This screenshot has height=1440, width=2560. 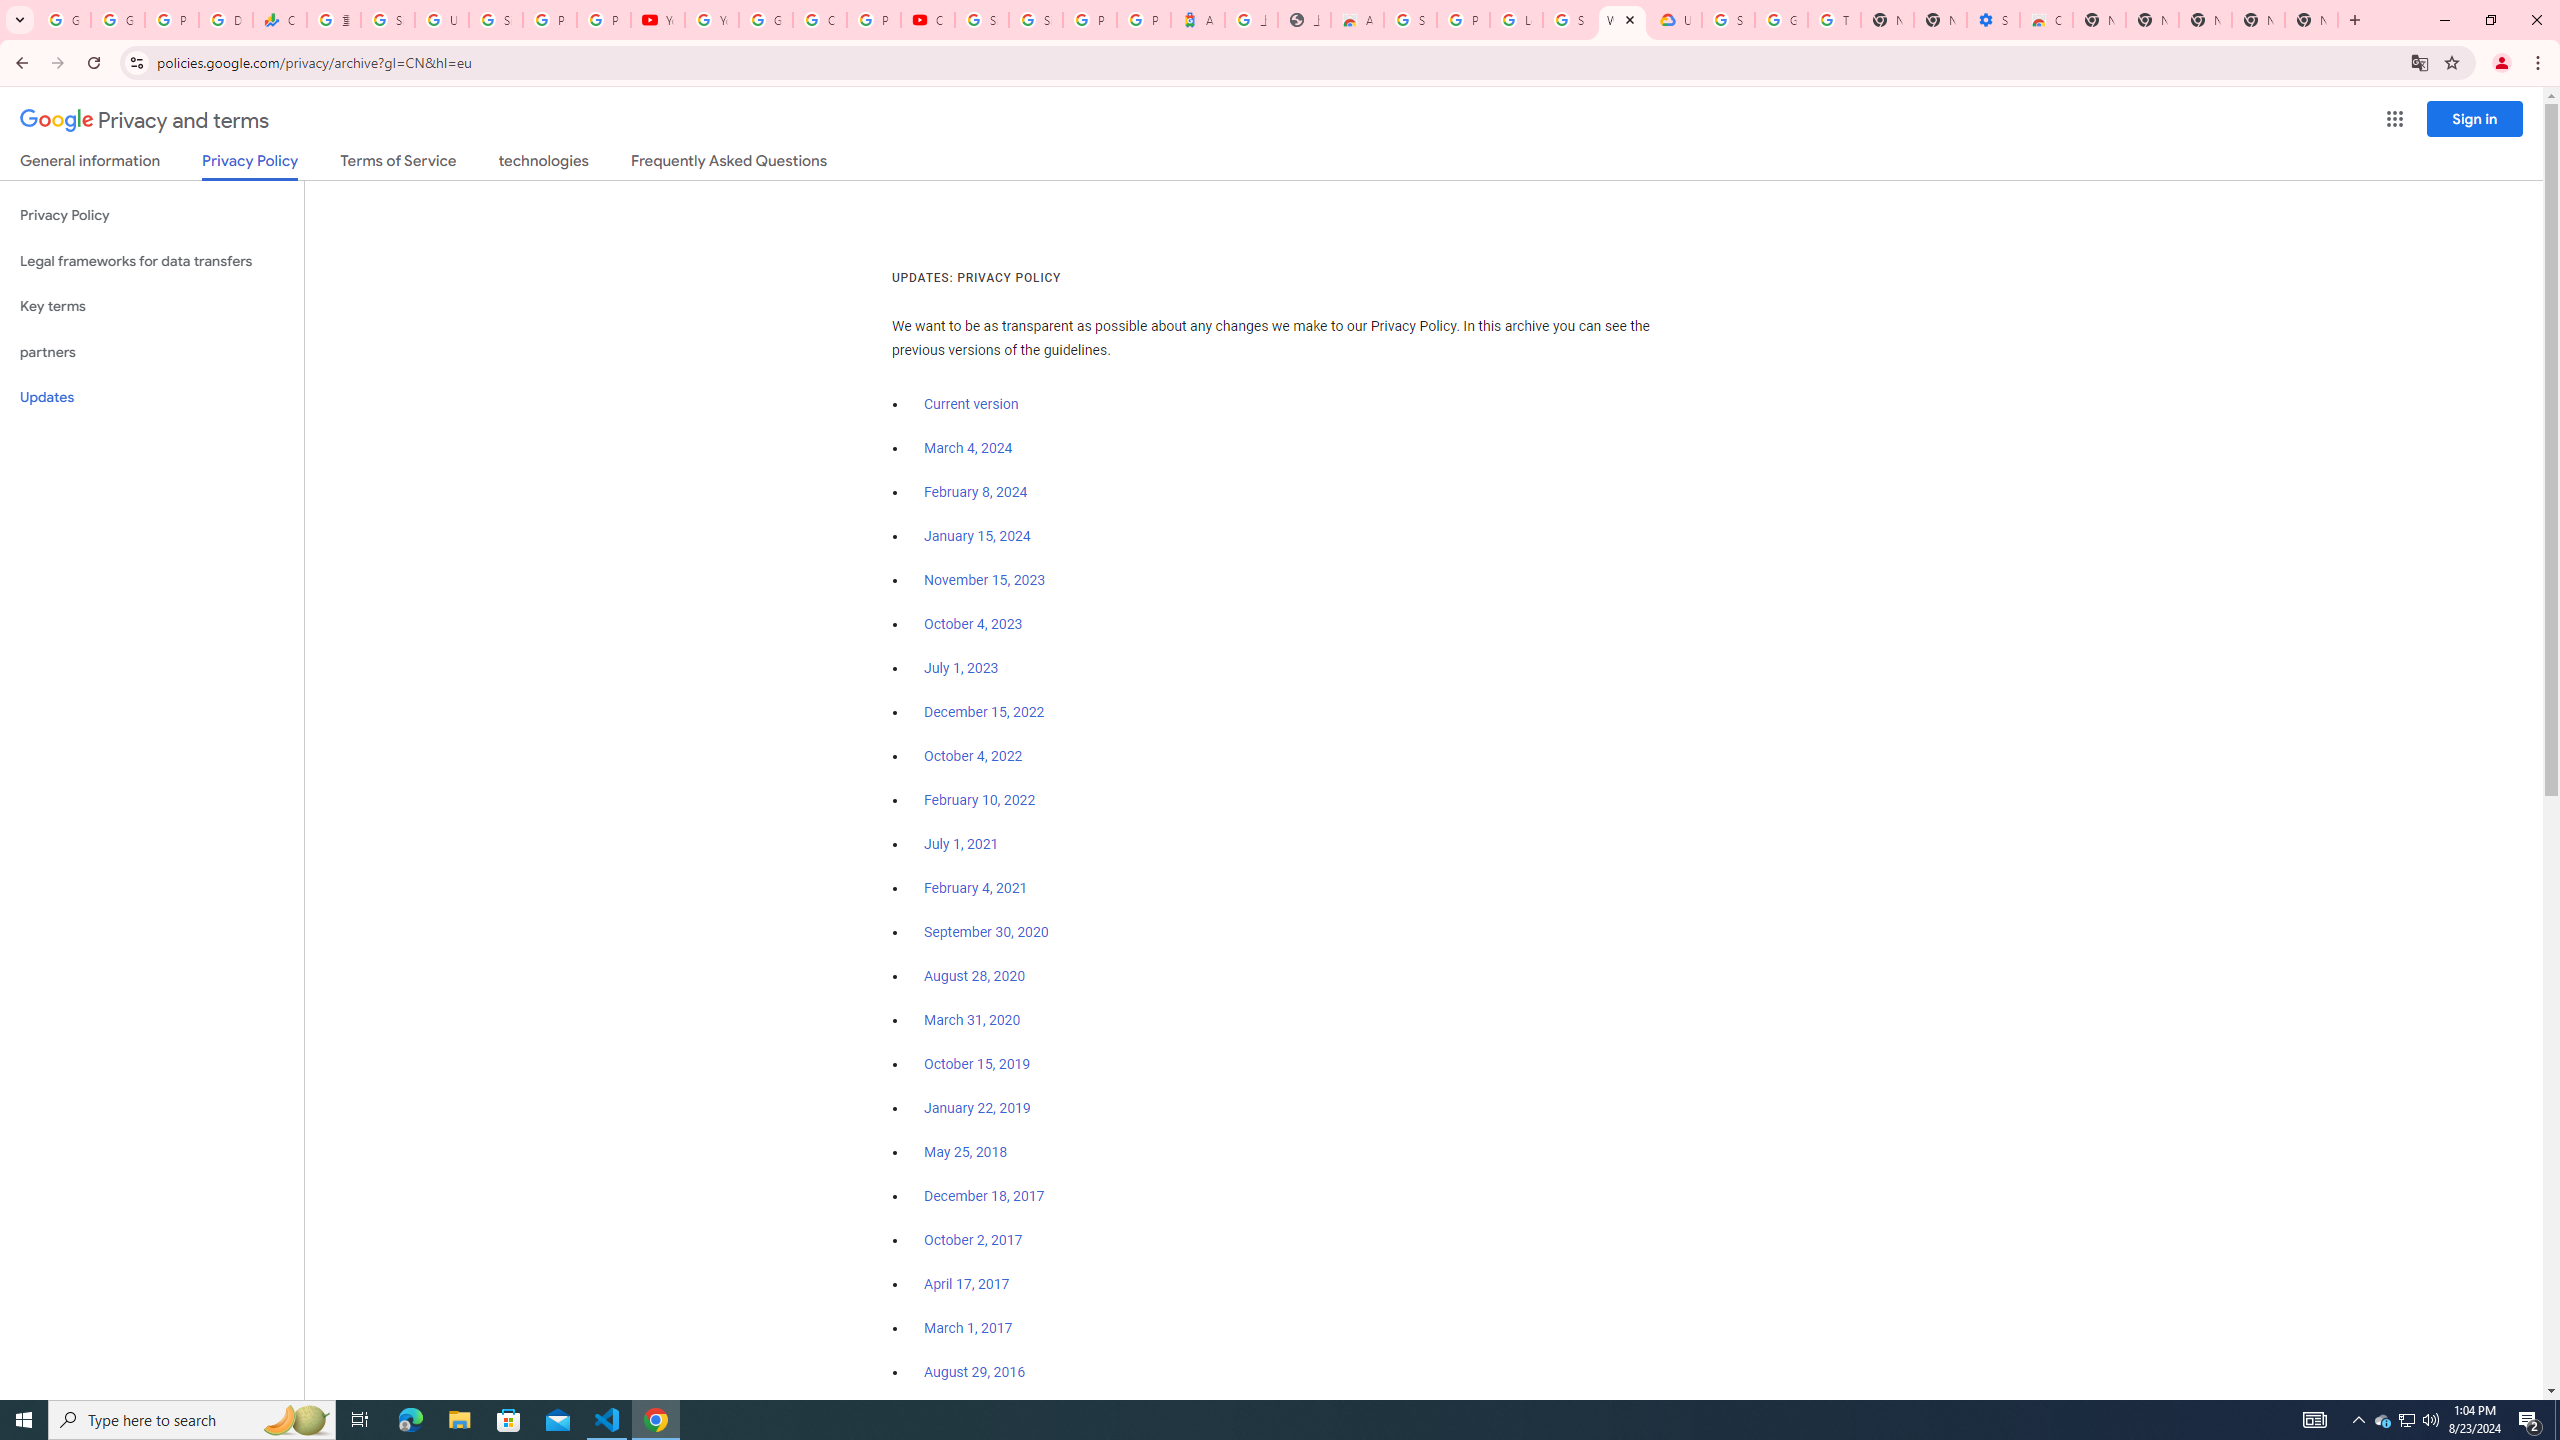 I want to click on Content Creator Programs & Opportunities - YouTube Creators, so click(x=928, y=20).